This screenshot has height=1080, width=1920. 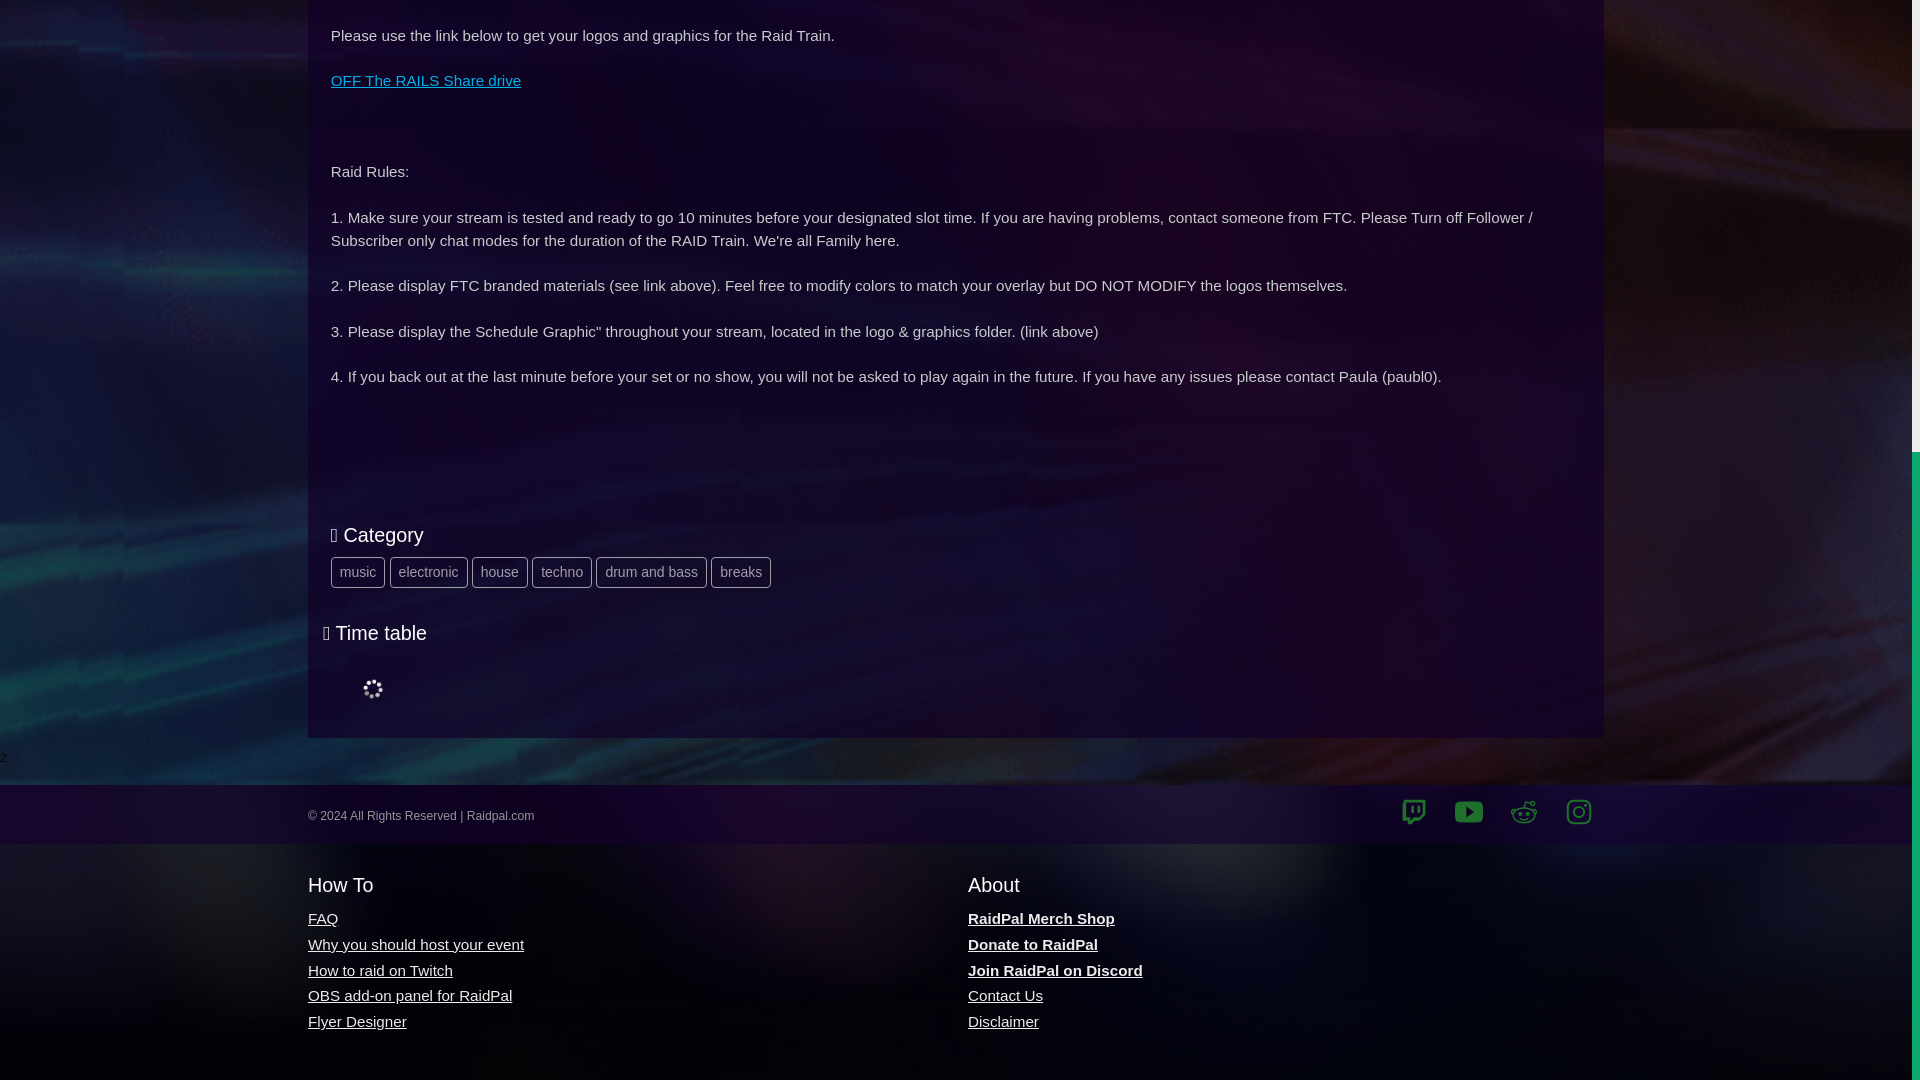 What do you see at coordinates (358, 572) in the screenshot?
I see `music` at bounding box center [358, 572].